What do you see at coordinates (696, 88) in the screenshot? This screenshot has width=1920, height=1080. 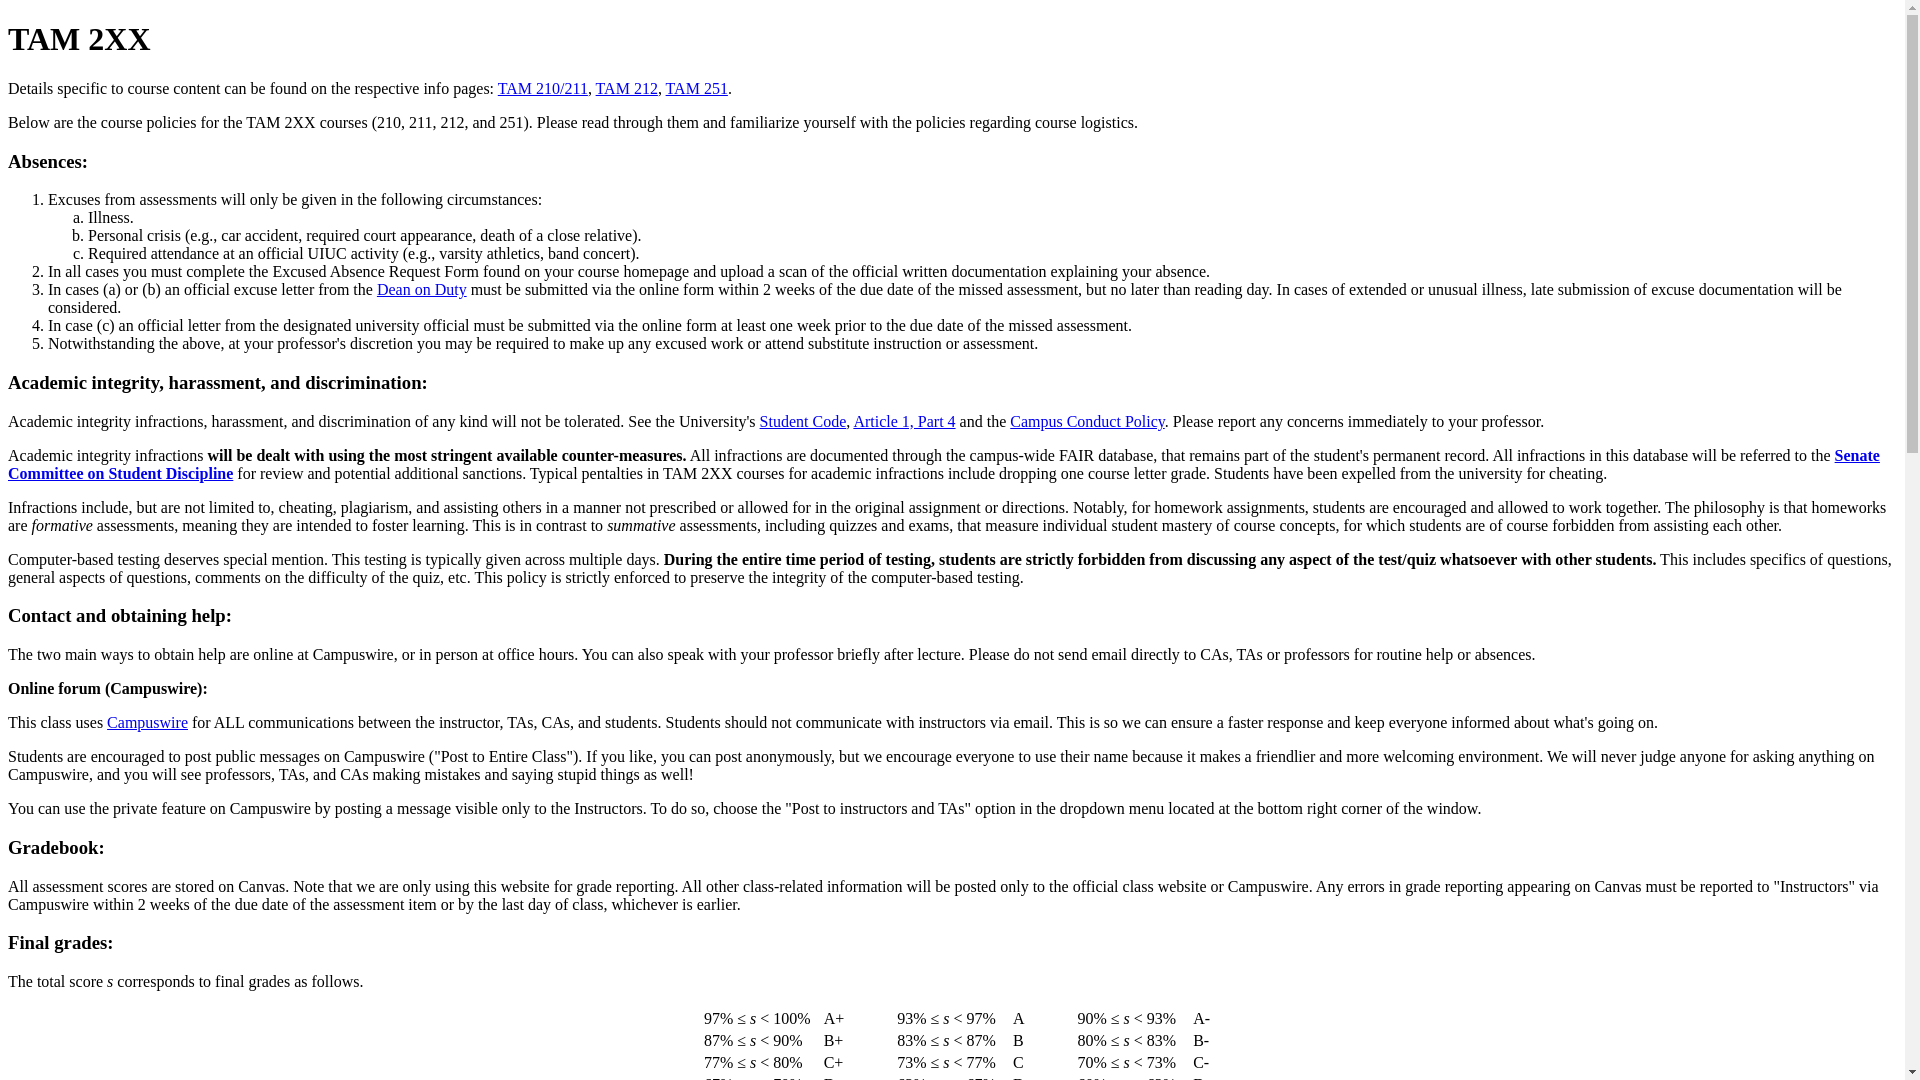 I see `TAM 251` at bounding box center [696, 88].